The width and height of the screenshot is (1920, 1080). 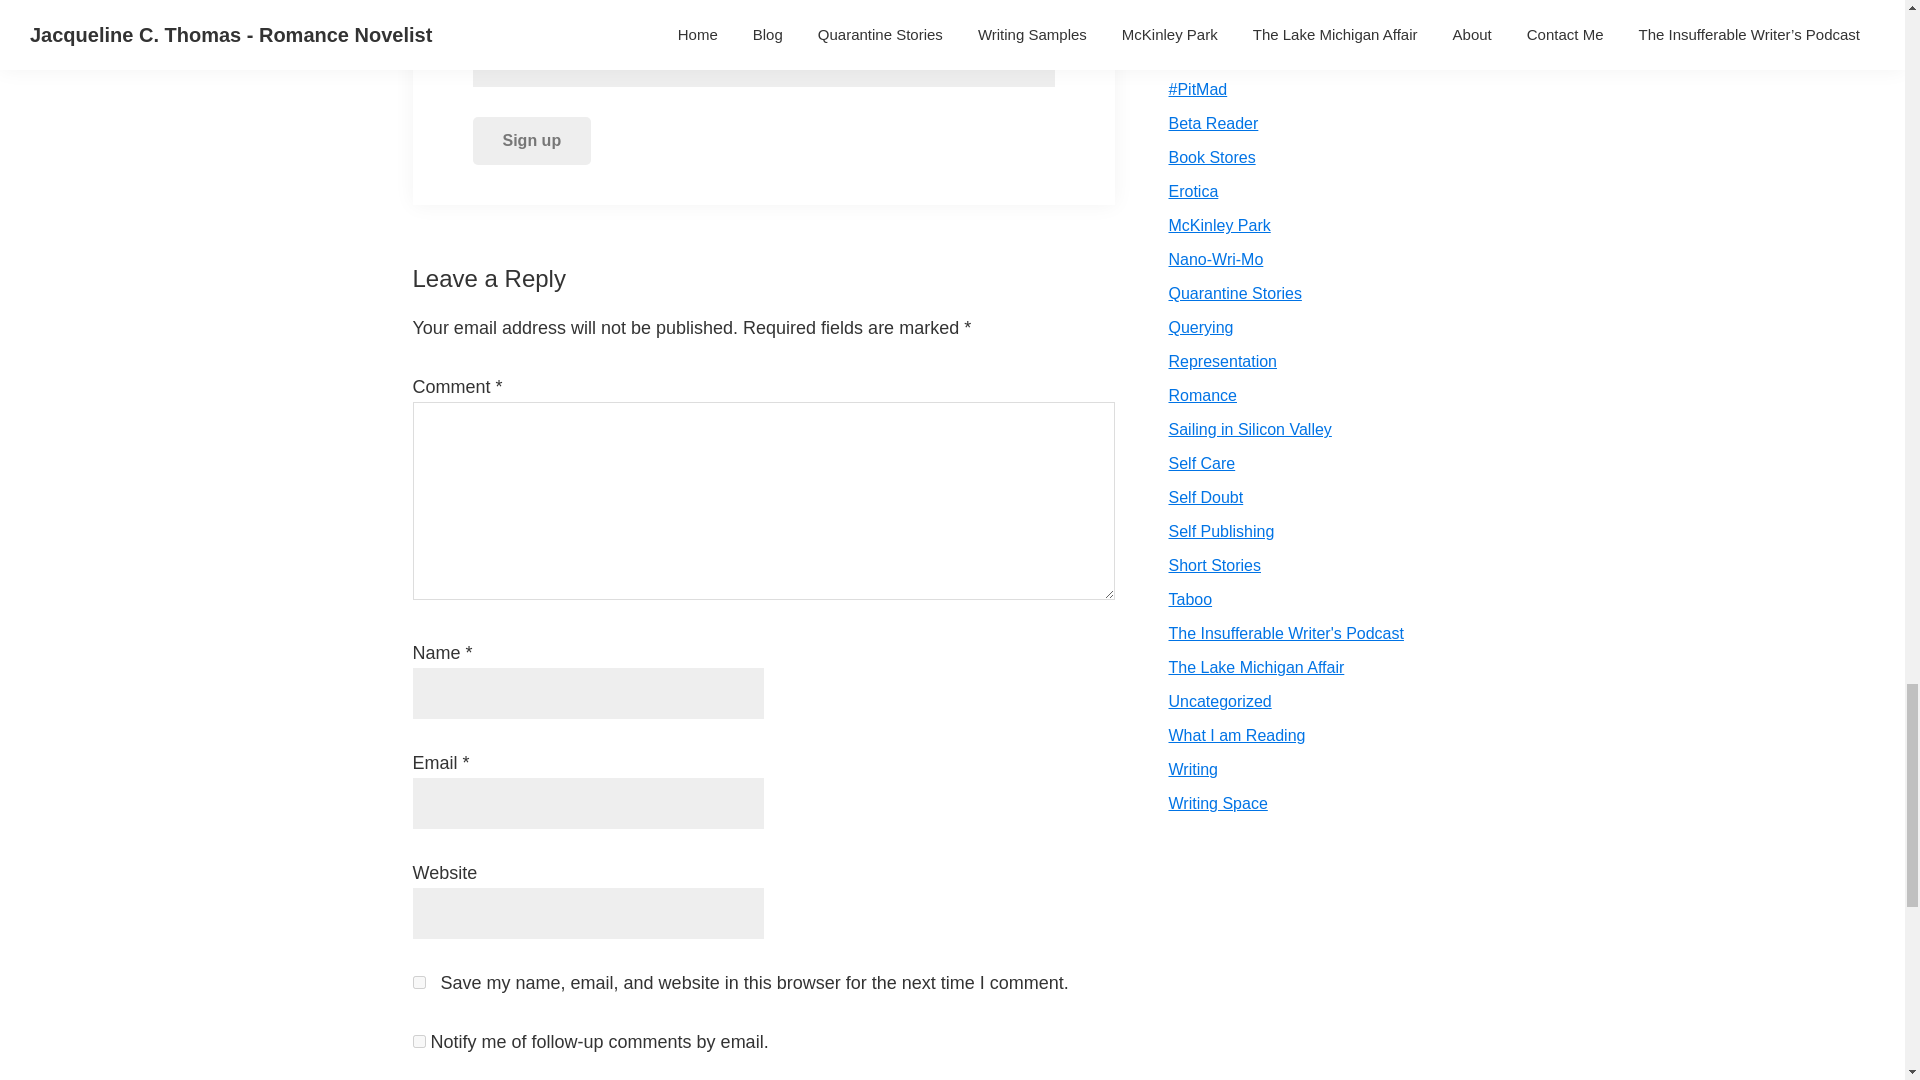 I want to click on Sign up, so click(x=532, y=140).